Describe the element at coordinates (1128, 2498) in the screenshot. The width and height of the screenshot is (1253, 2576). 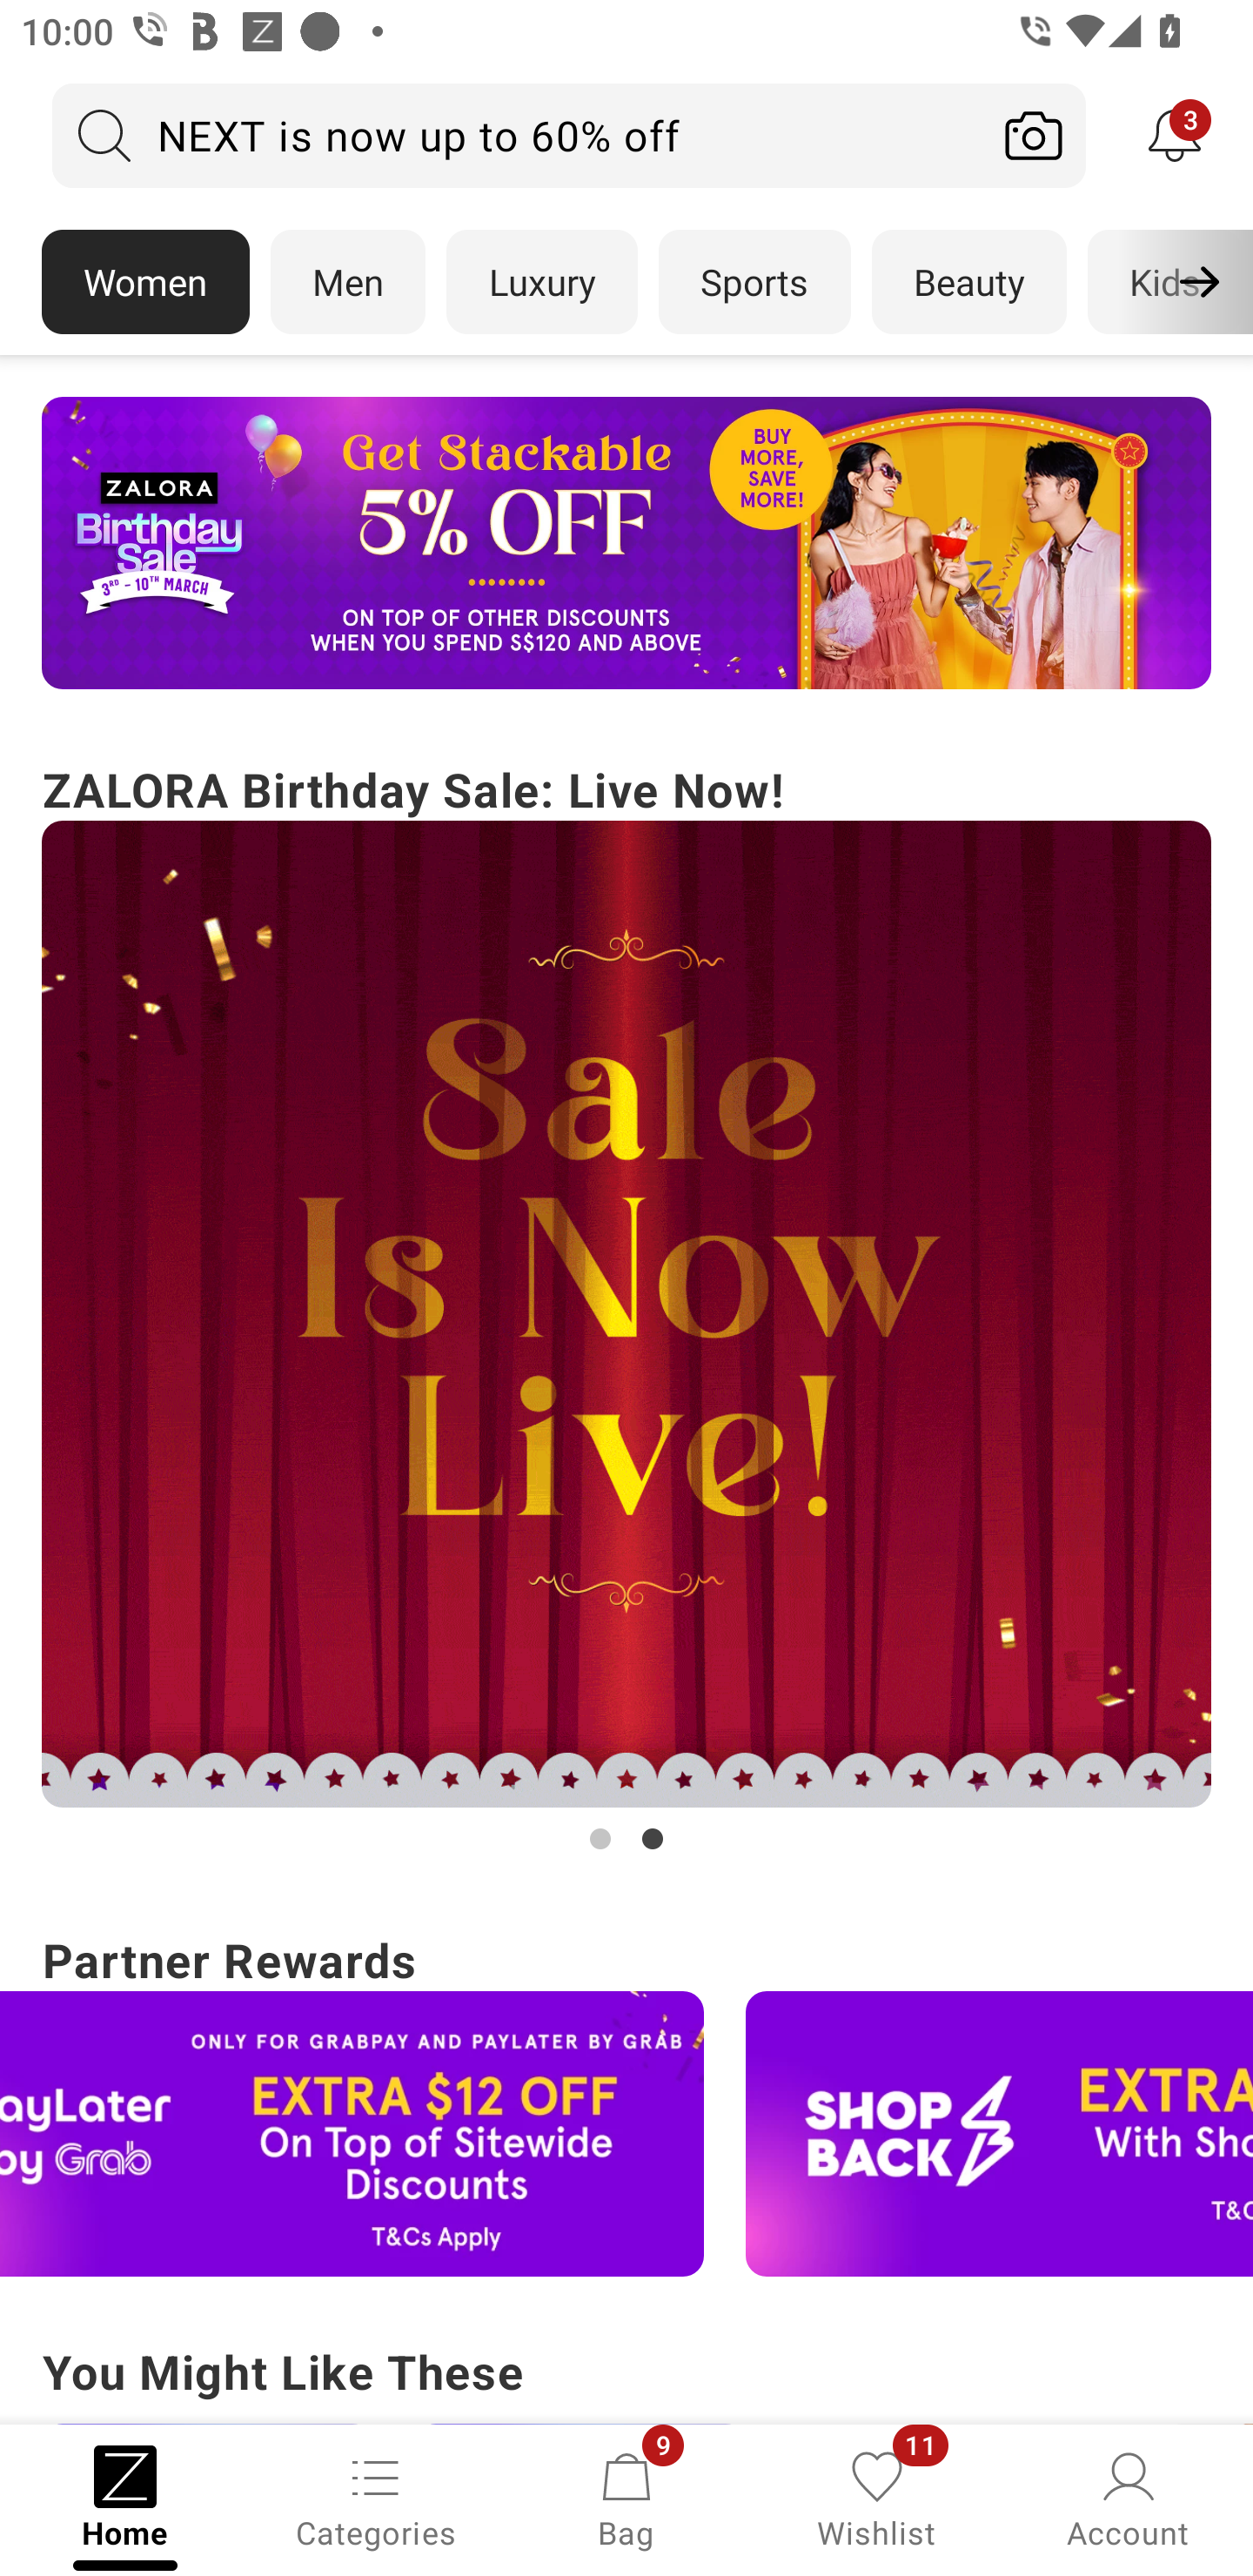
I see `Account` at that location.